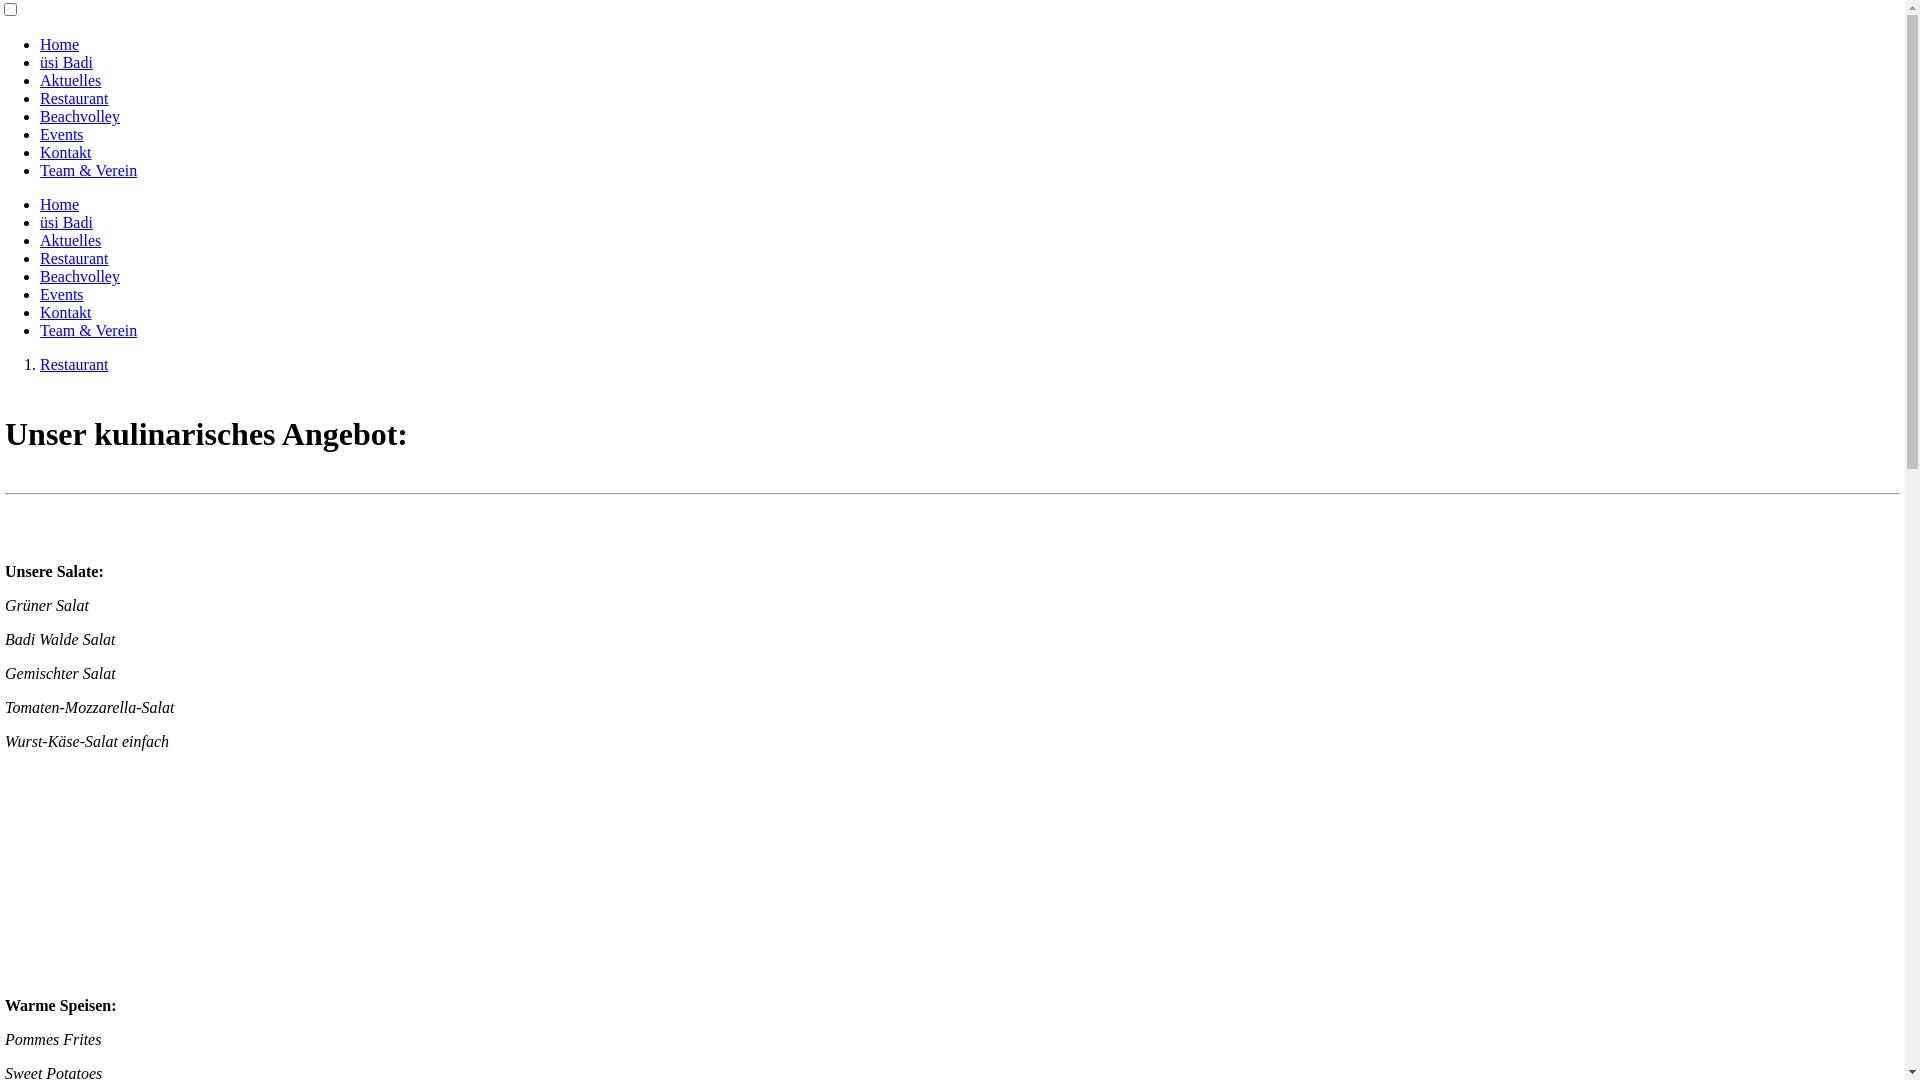  What do you see at coordinates (74, 364) in the screenshot?
I see `Restaurant` at bounding box center [74, 364].